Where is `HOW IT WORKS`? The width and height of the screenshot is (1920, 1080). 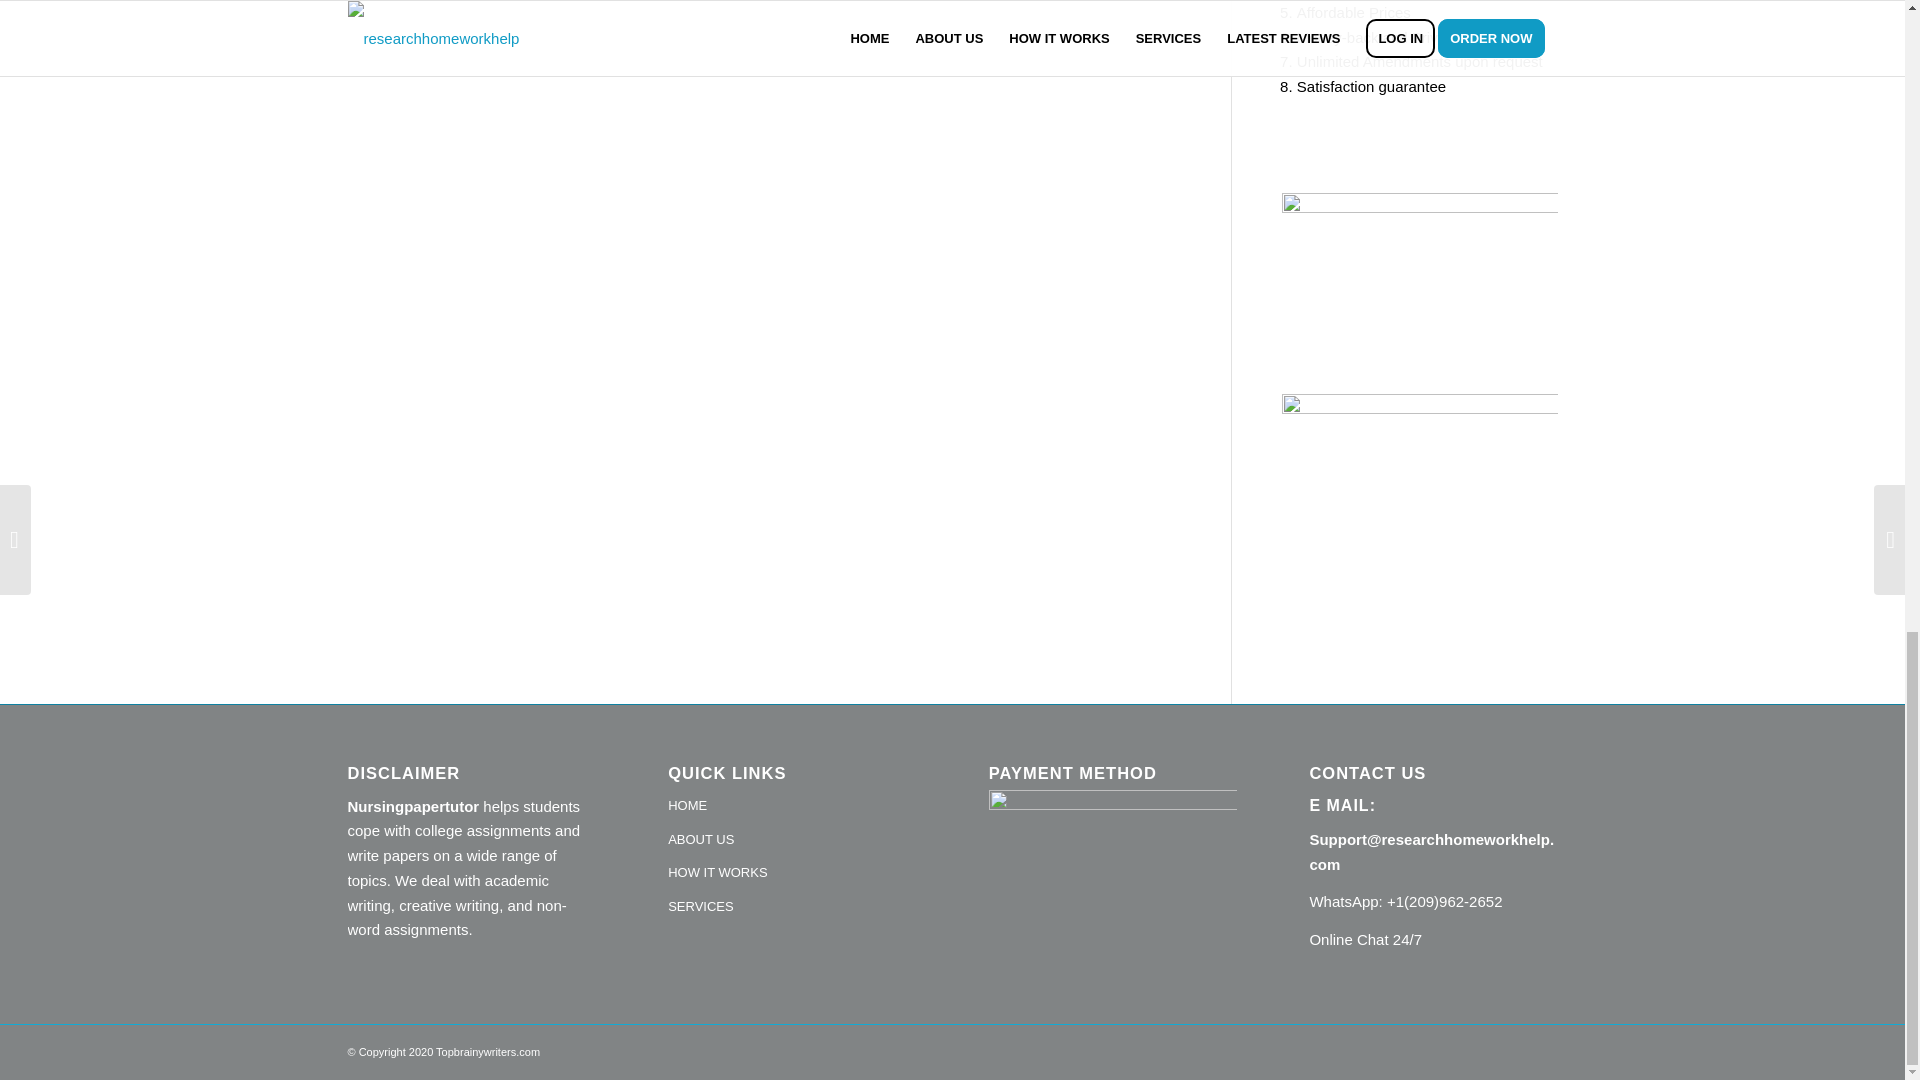 HOW IT WORKS is located at coordinates (792, 874).